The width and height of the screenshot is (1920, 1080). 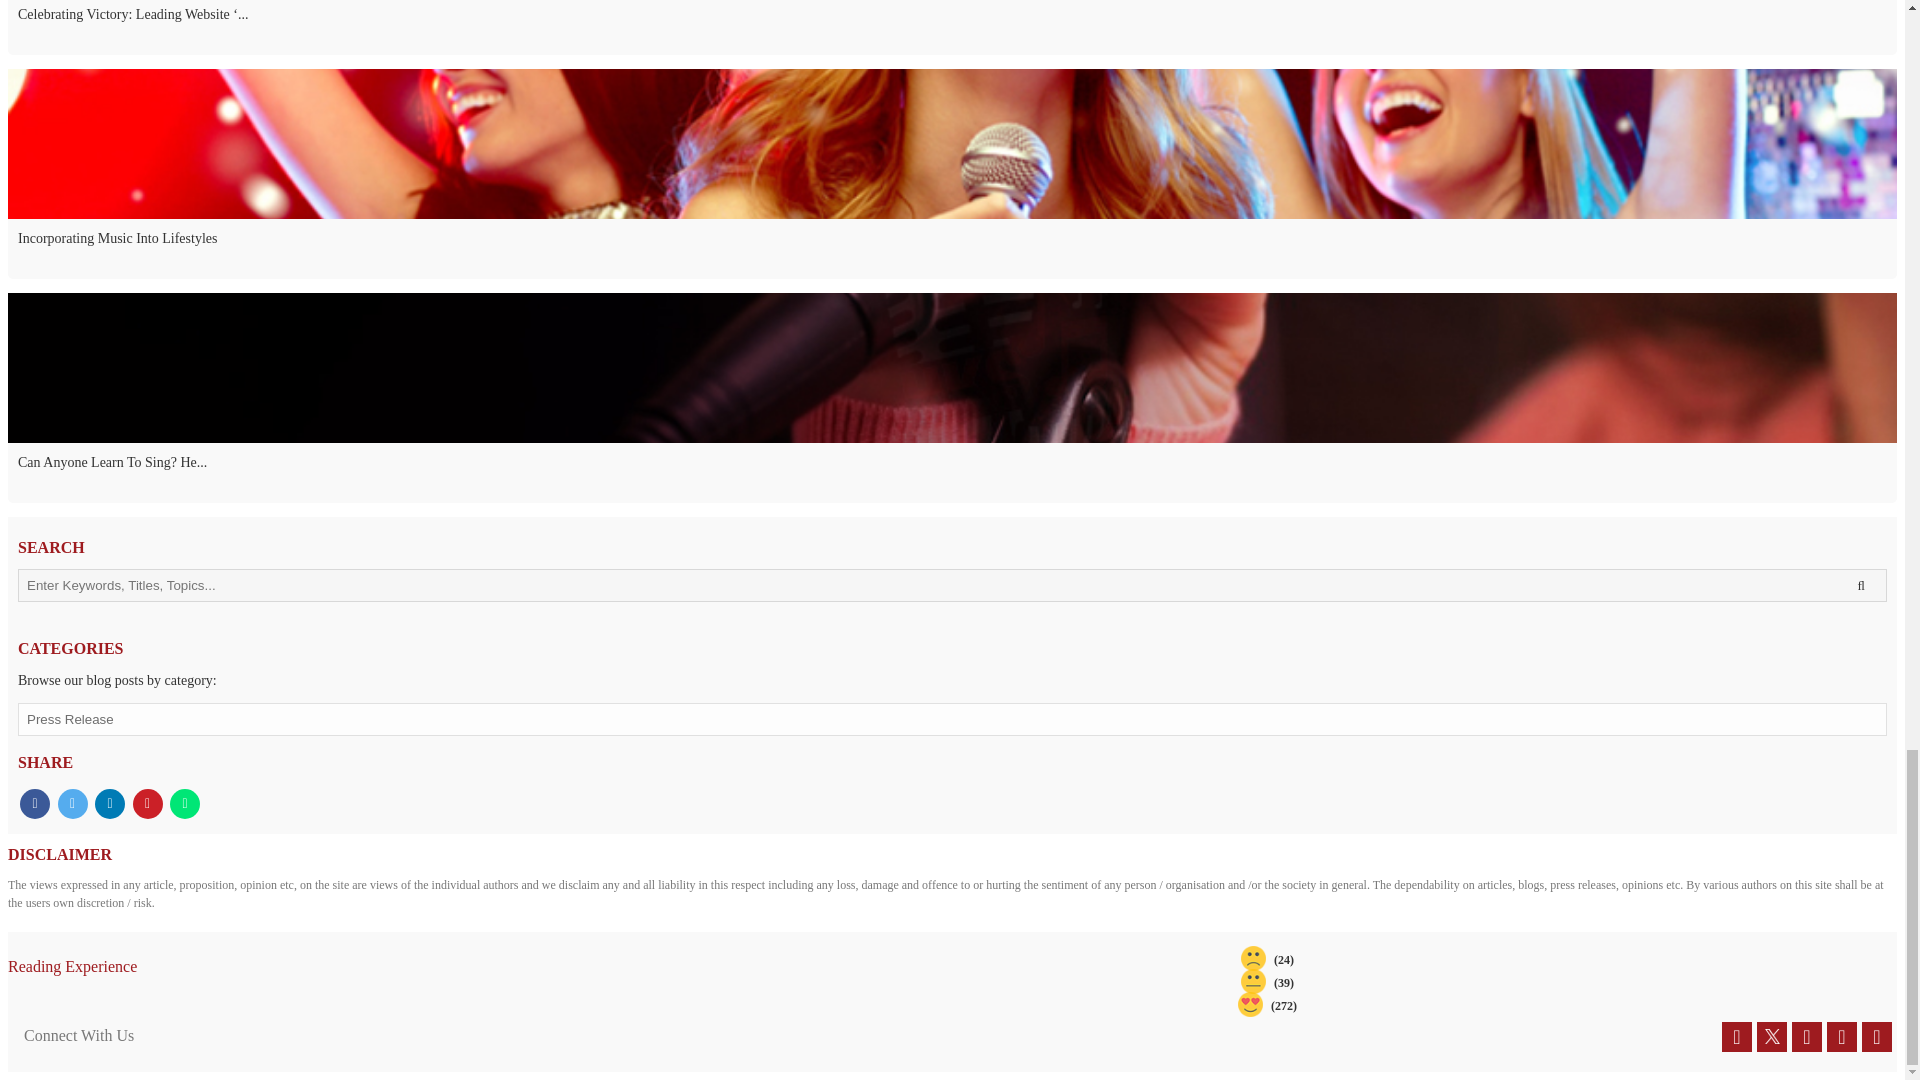 What do you see at coordinates (952, 248) in the screenshot?
I see `Incorporating Music Into Lifestyles` at bounding box center [952, 248].